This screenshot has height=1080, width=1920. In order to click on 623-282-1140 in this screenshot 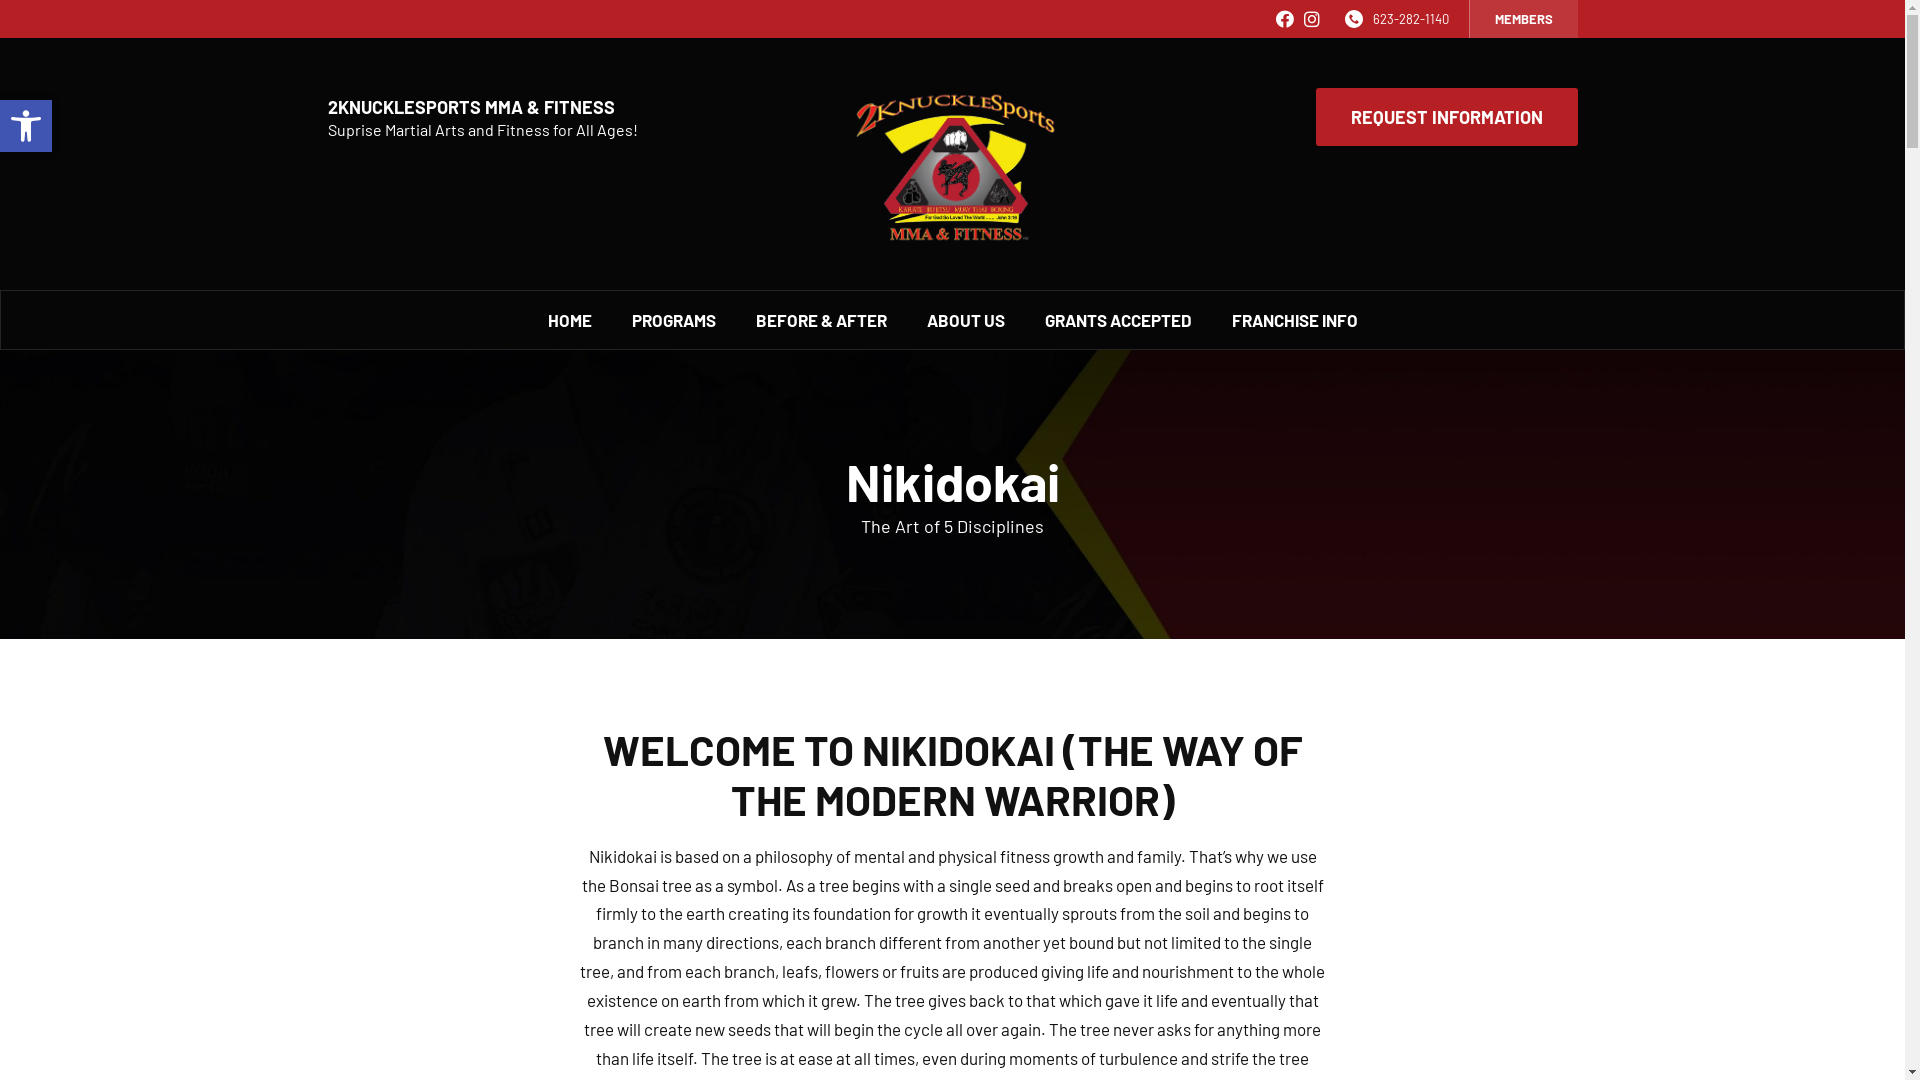, I will do `click(1410, 19)`.